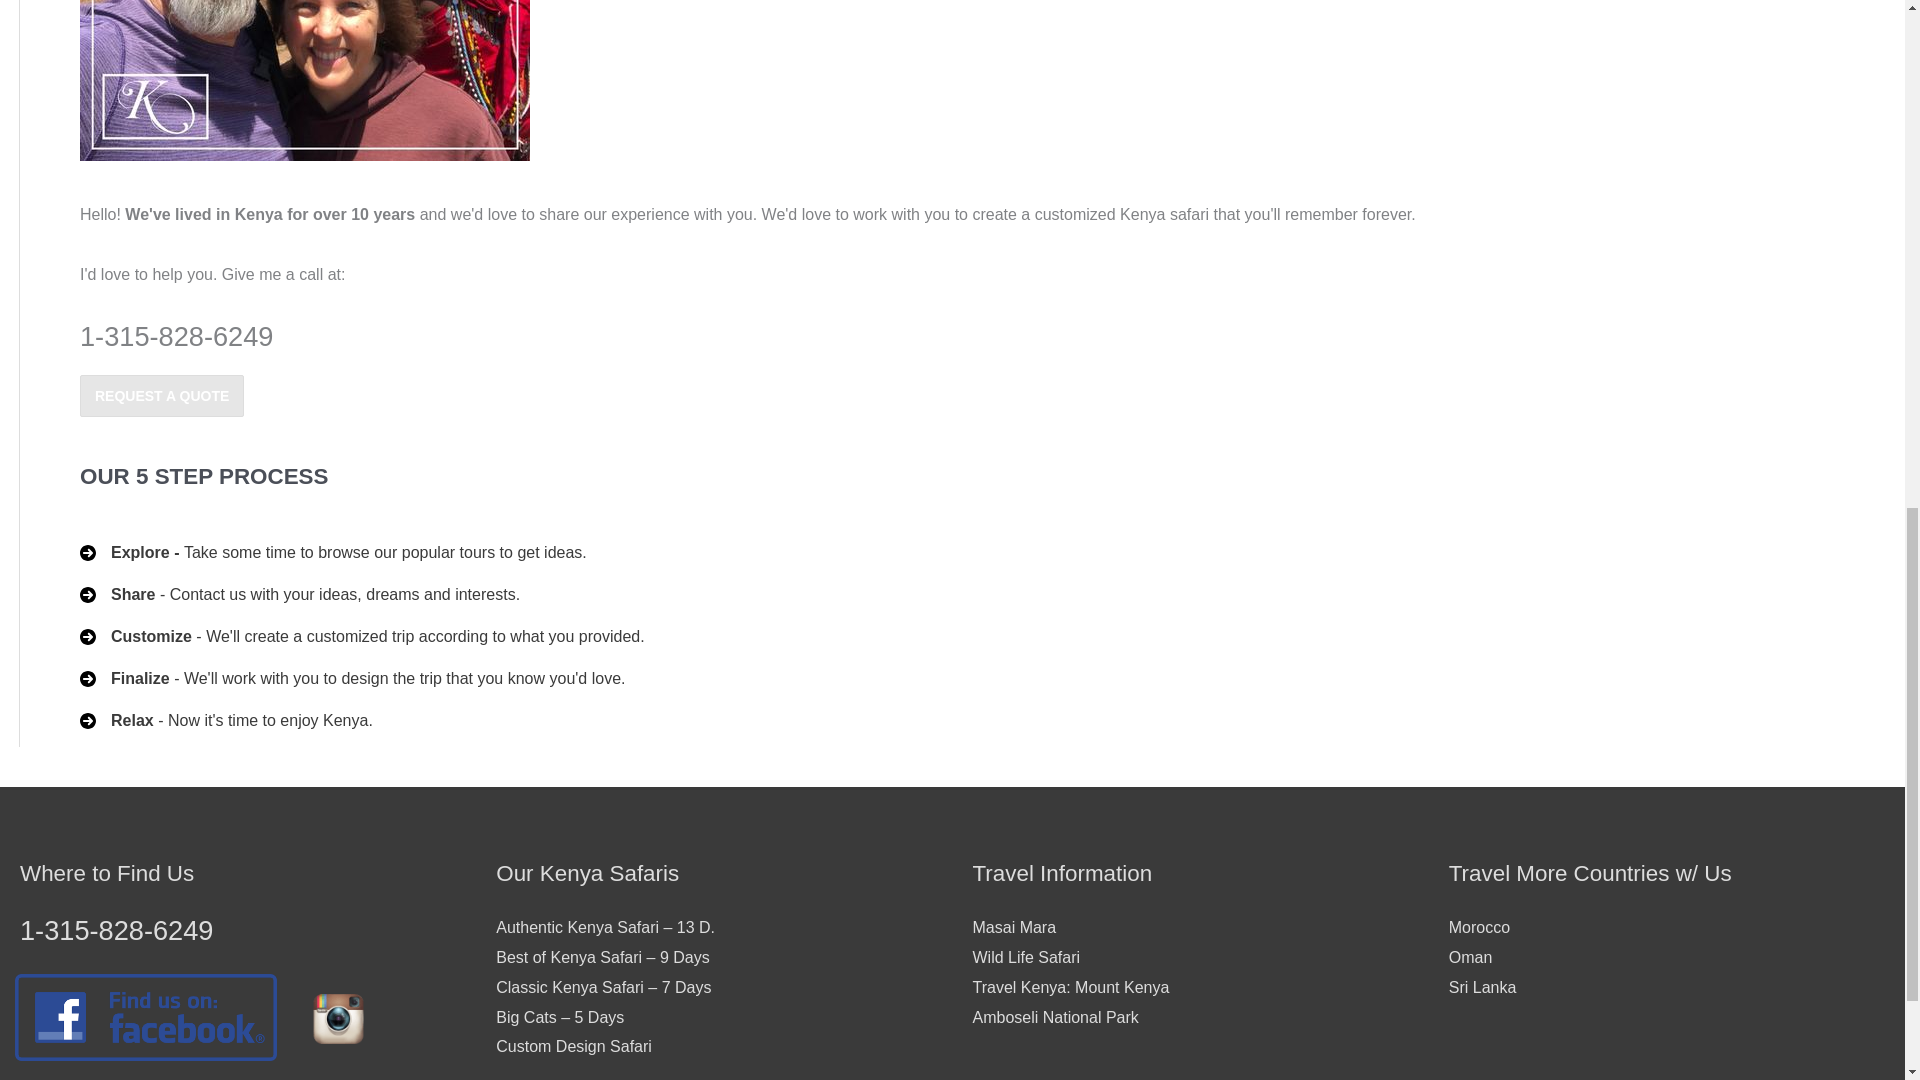  I want to click on Amboseli National Park, so click(1054, 1017).